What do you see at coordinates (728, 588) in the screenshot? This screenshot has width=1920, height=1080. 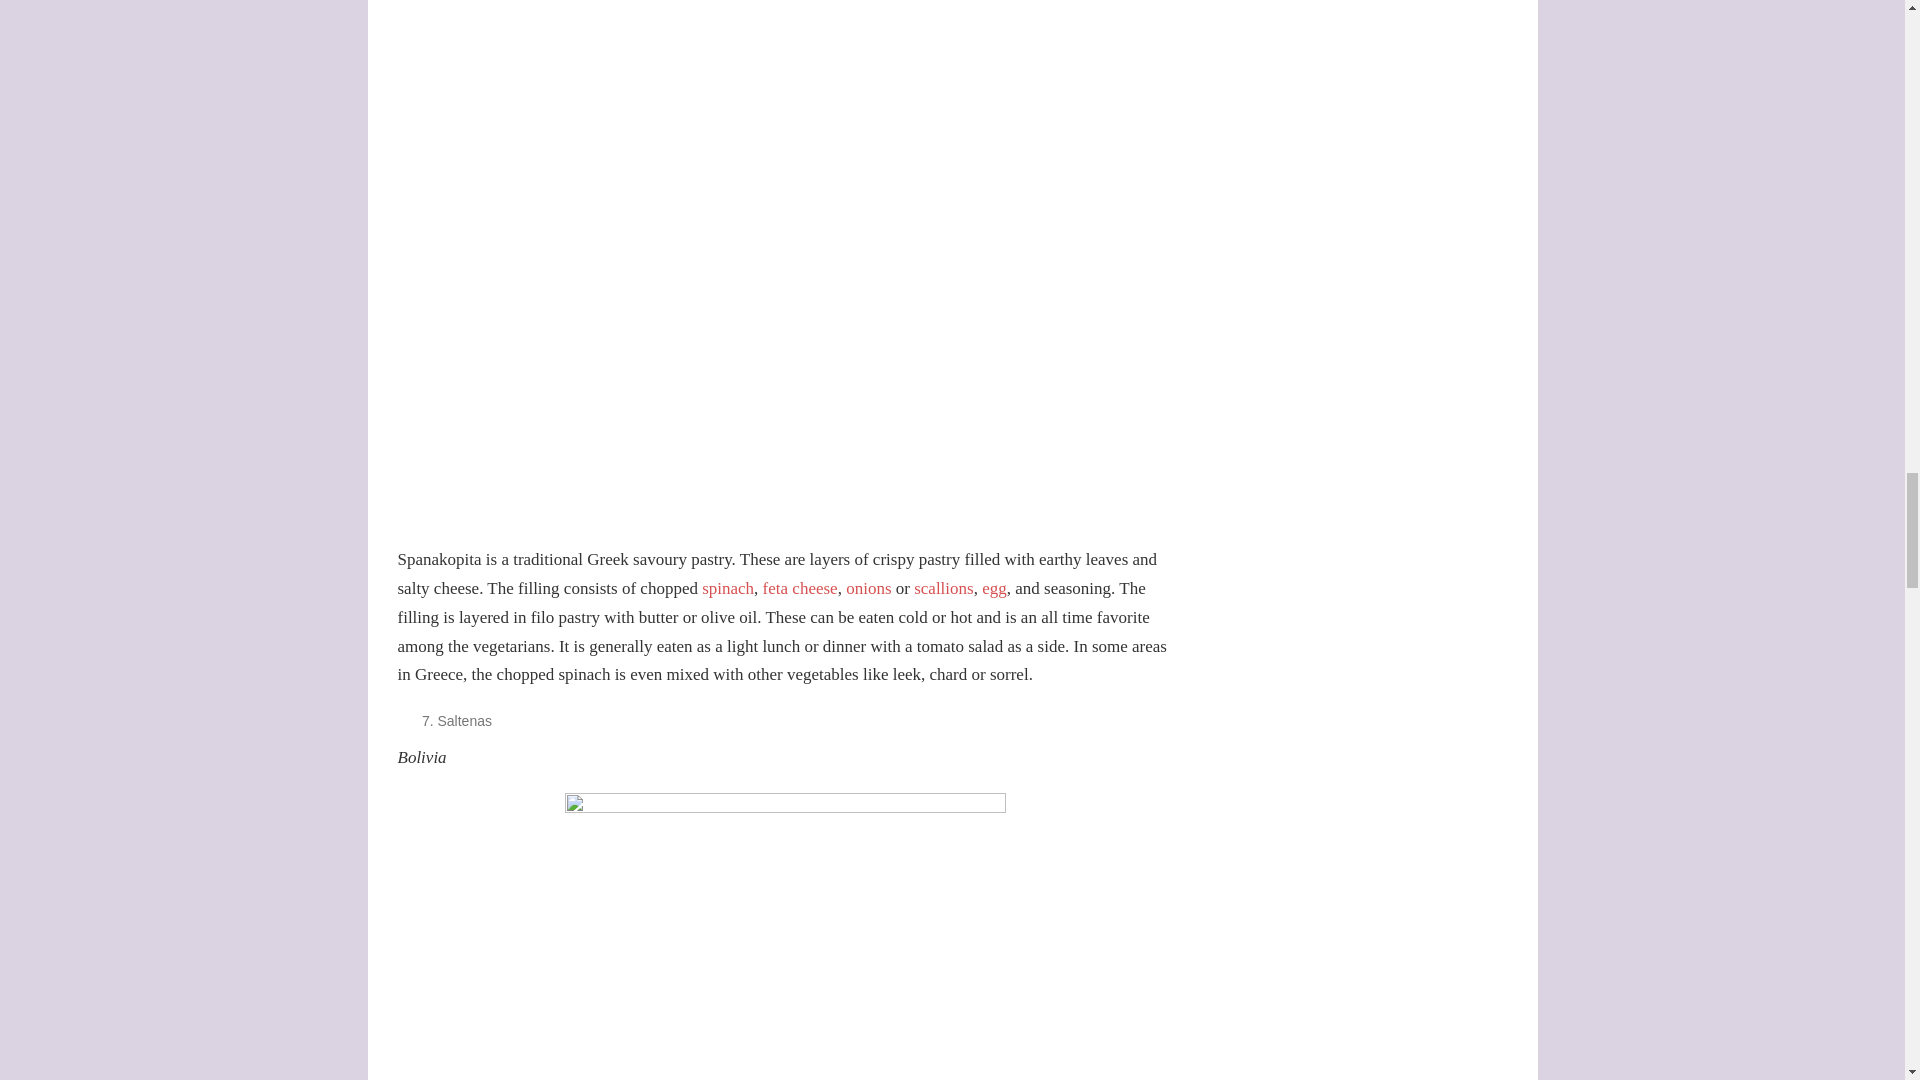 I see `spinach` at bounding box center [728, 588].